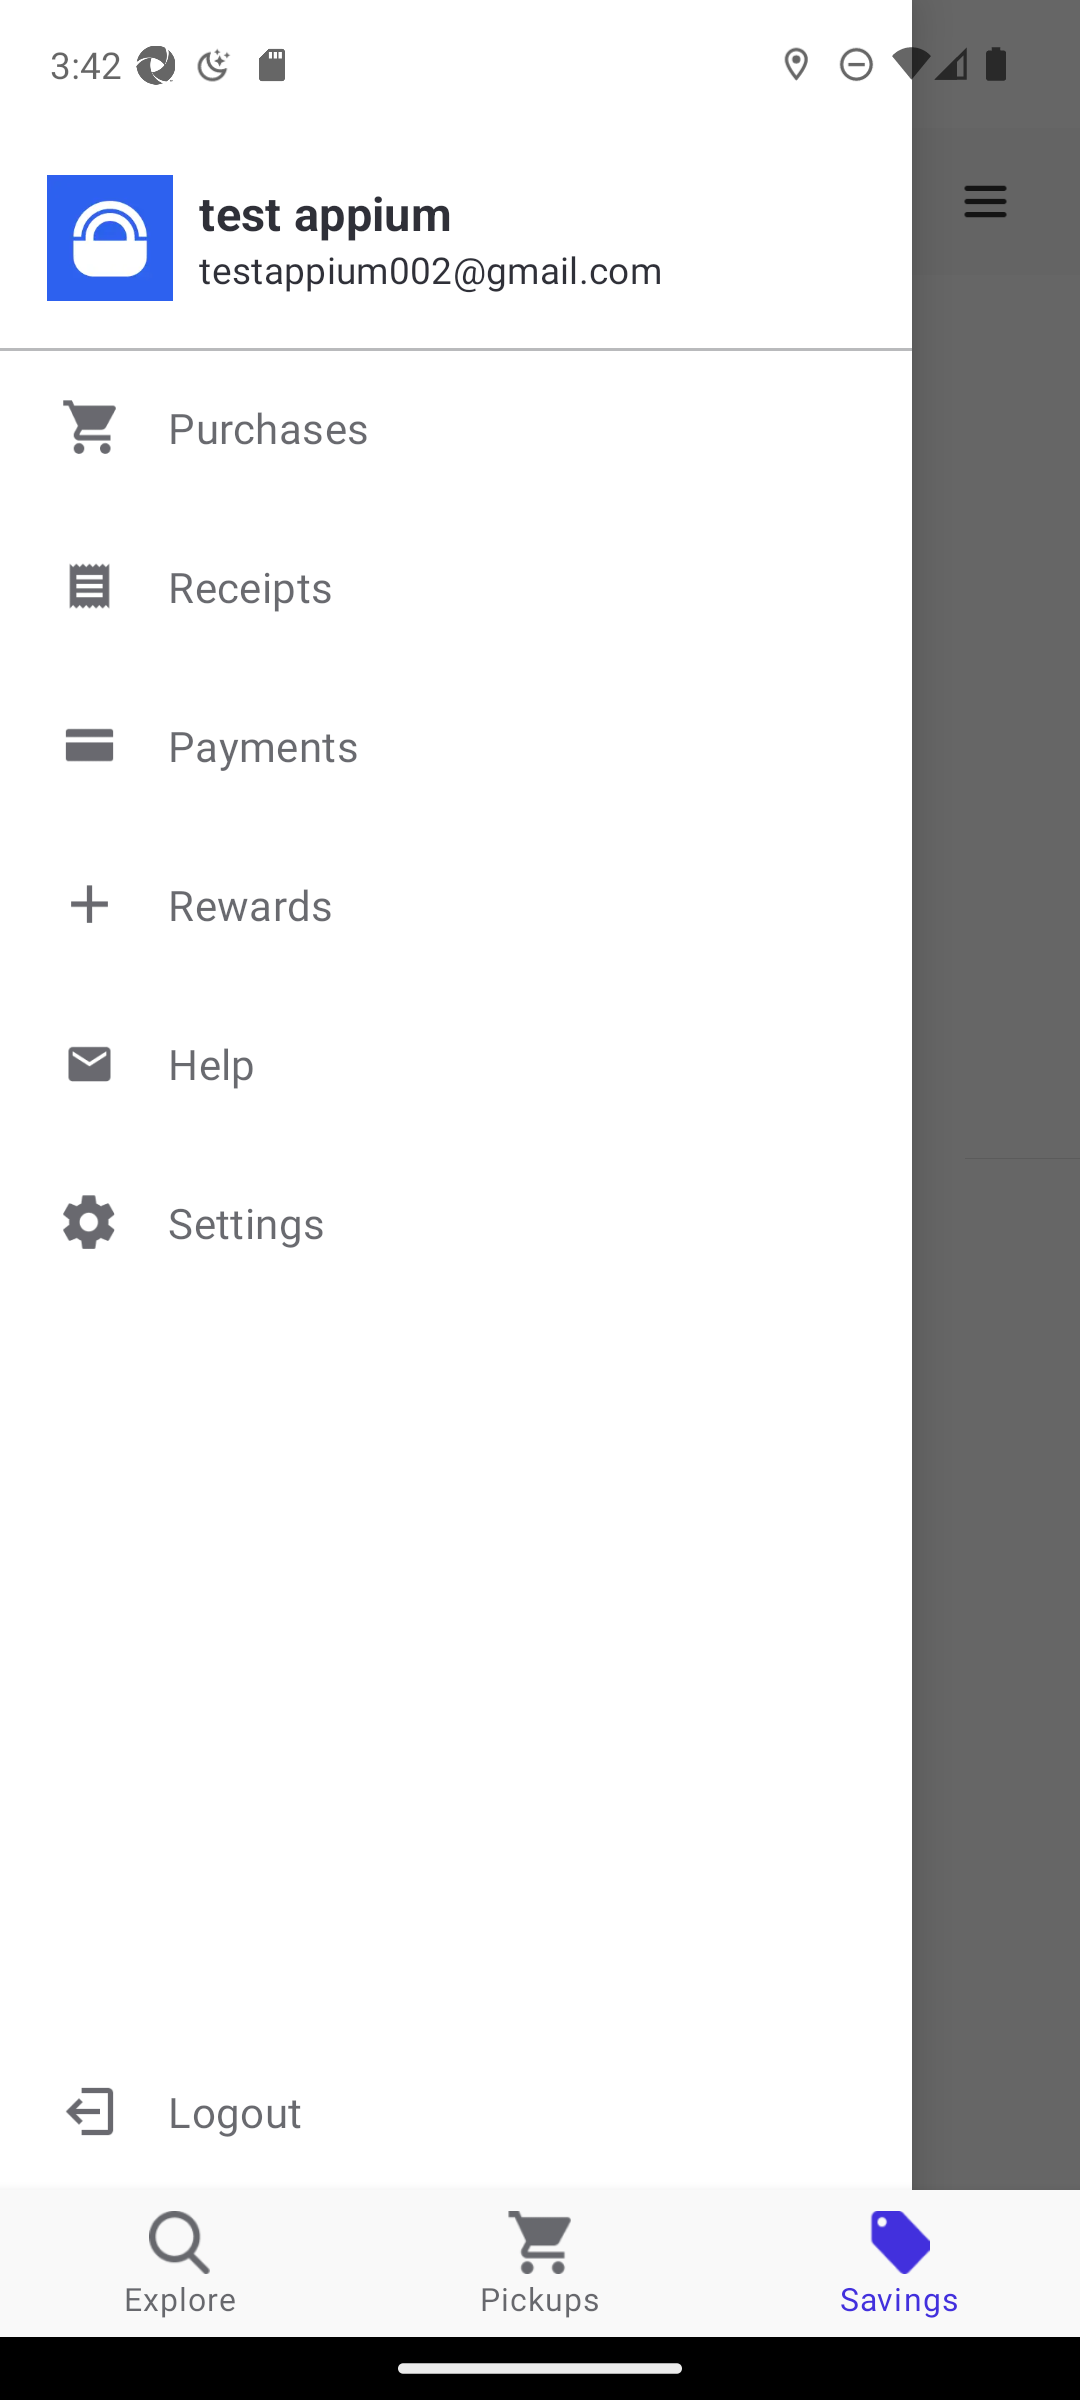  Describe the element at coordinates (180, 2262) in the screenshot. I see `Explore` at that location.